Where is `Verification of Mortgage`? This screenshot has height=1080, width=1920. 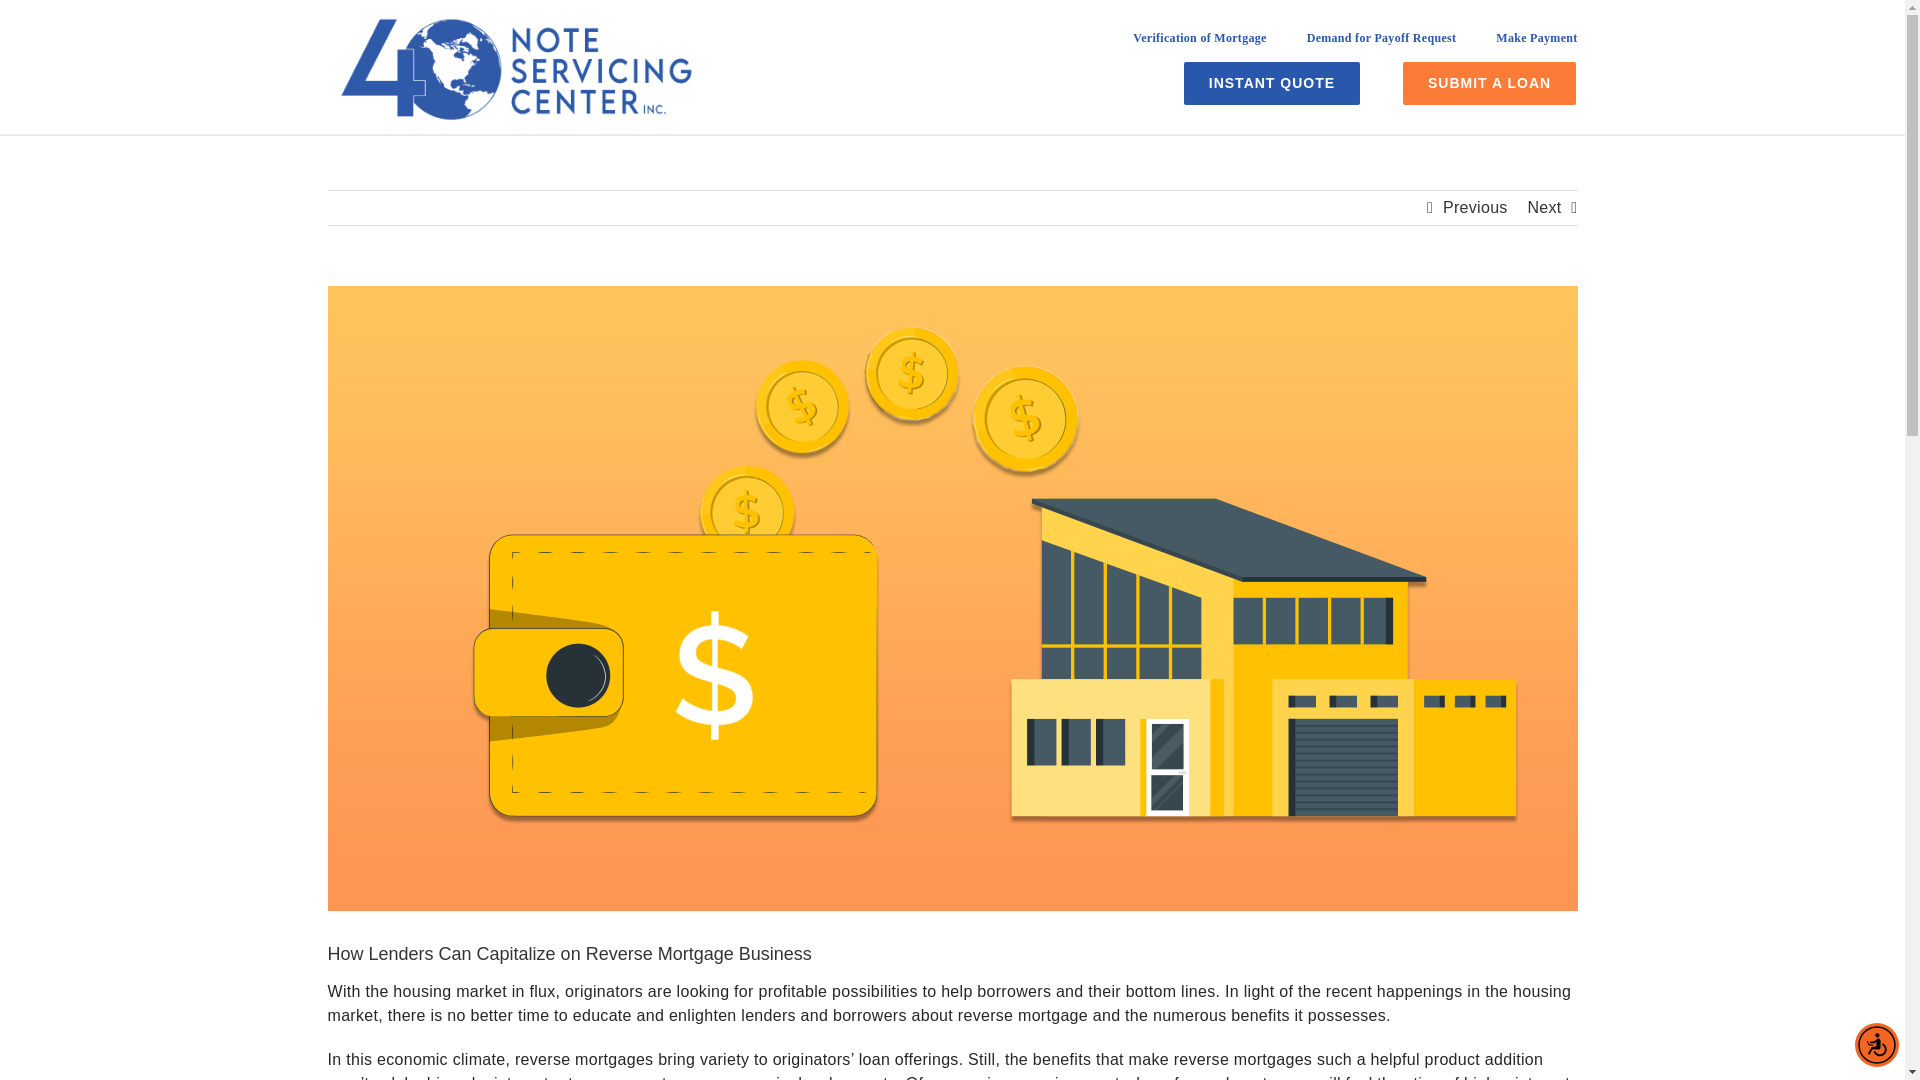 Verification of Mortgage is located at coordinates (1198, 45).